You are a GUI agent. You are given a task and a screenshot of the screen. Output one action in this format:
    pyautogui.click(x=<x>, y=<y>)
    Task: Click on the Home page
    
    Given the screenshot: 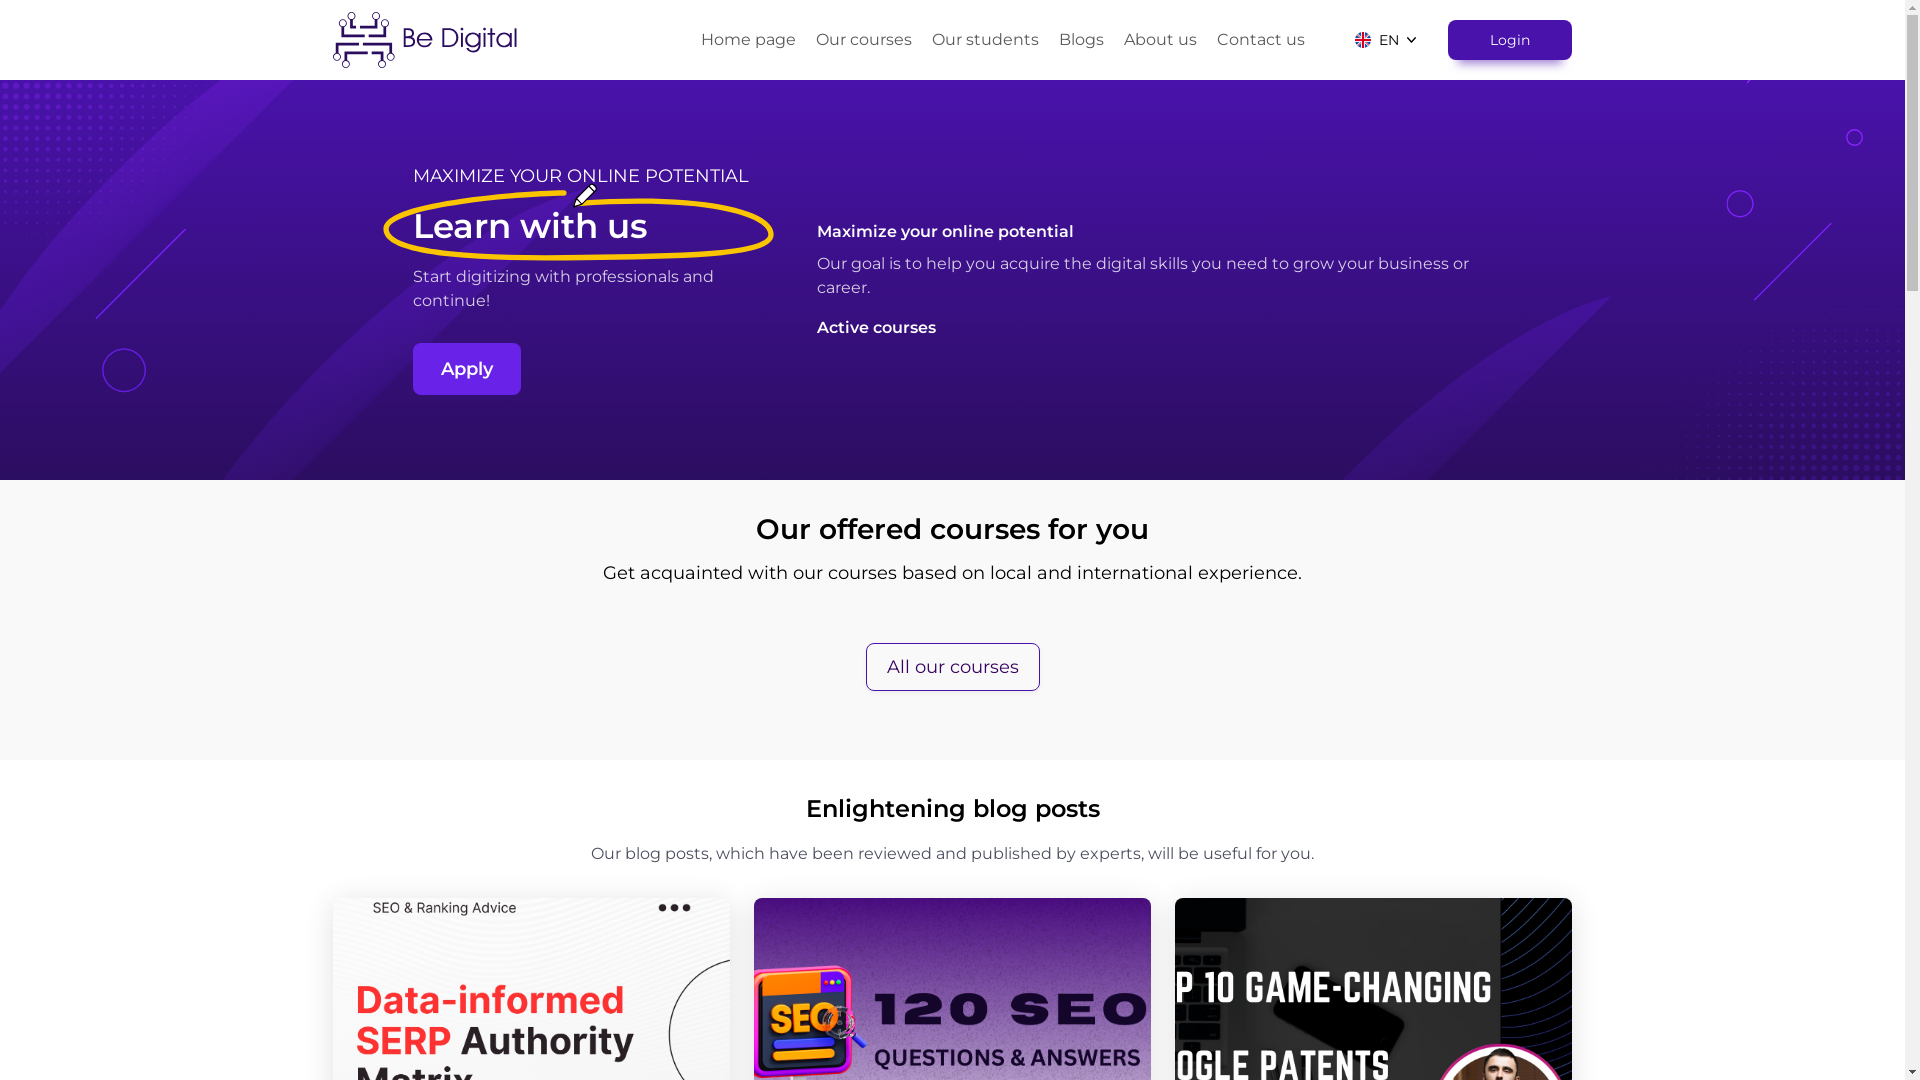 What is the action you would take?
    pyautogui.click(x=748, y=40)
    